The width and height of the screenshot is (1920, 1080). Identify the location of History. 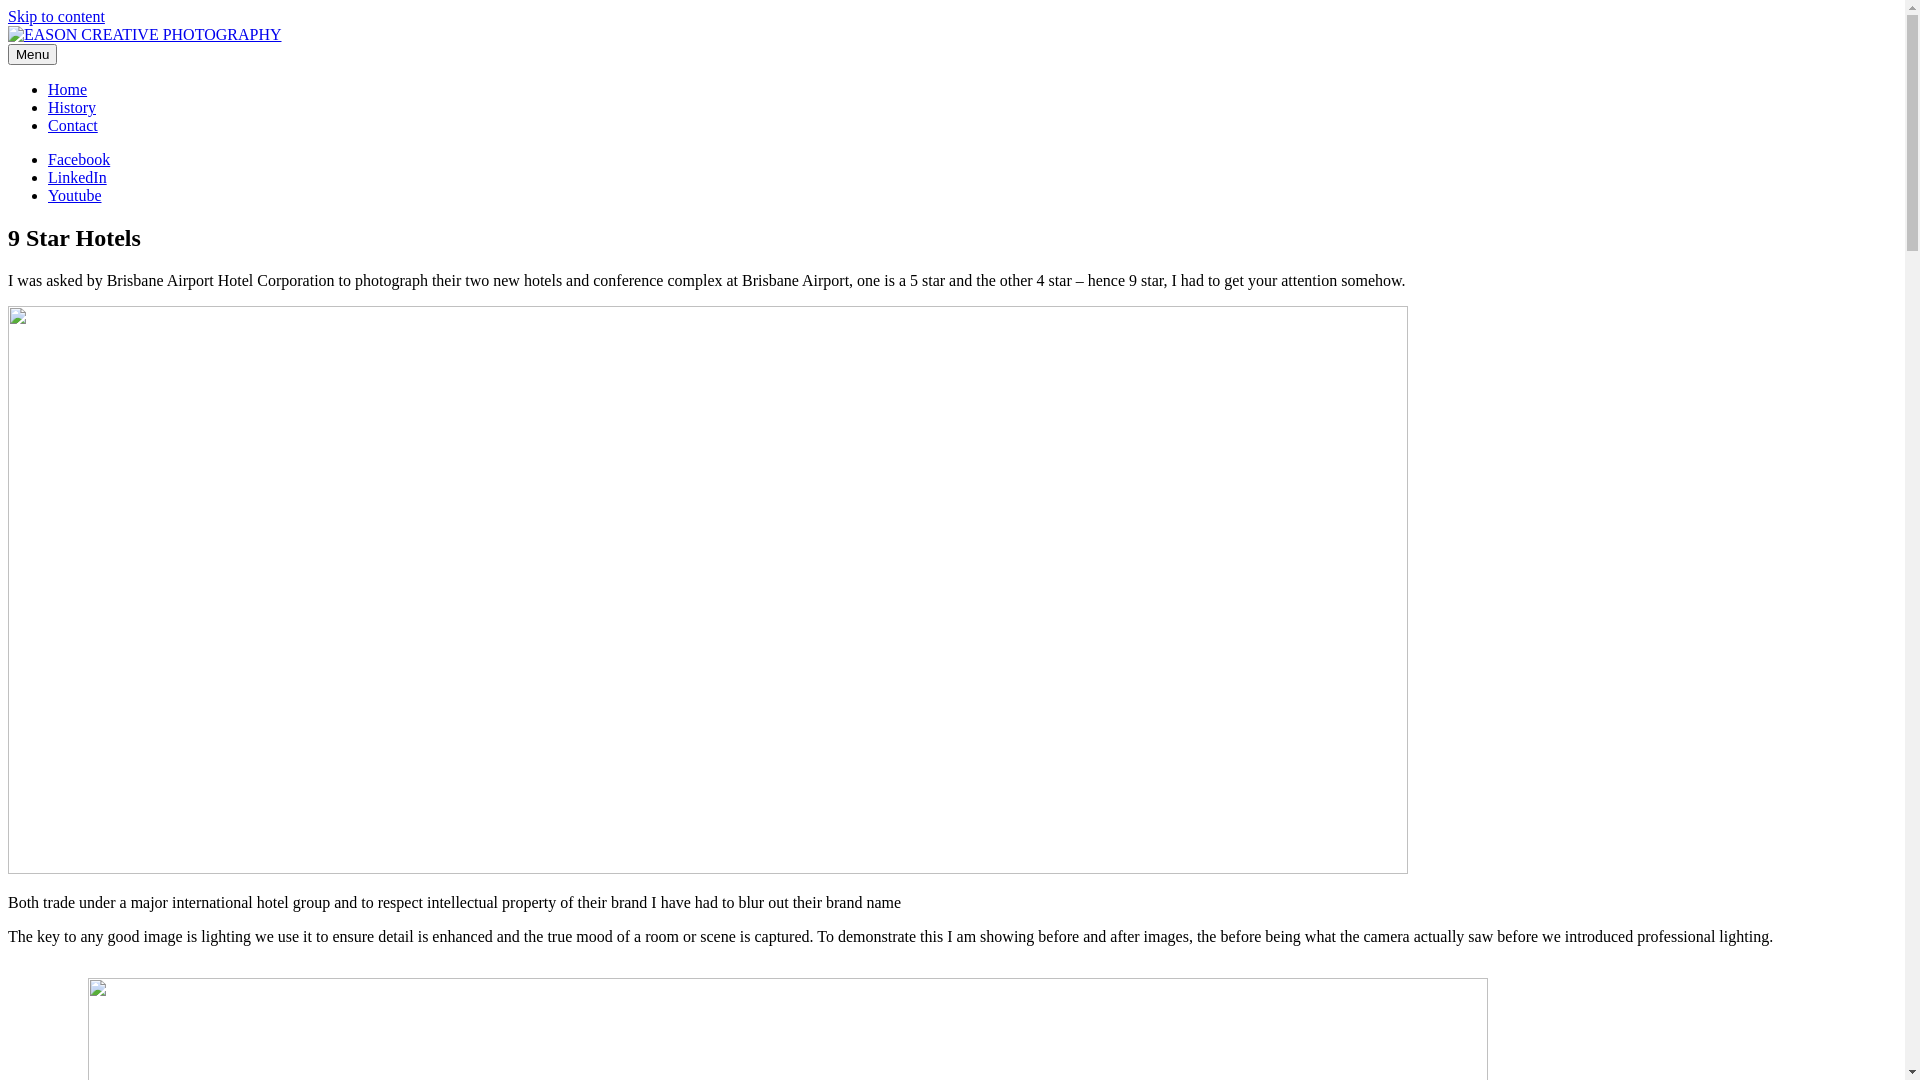
(72, 108).